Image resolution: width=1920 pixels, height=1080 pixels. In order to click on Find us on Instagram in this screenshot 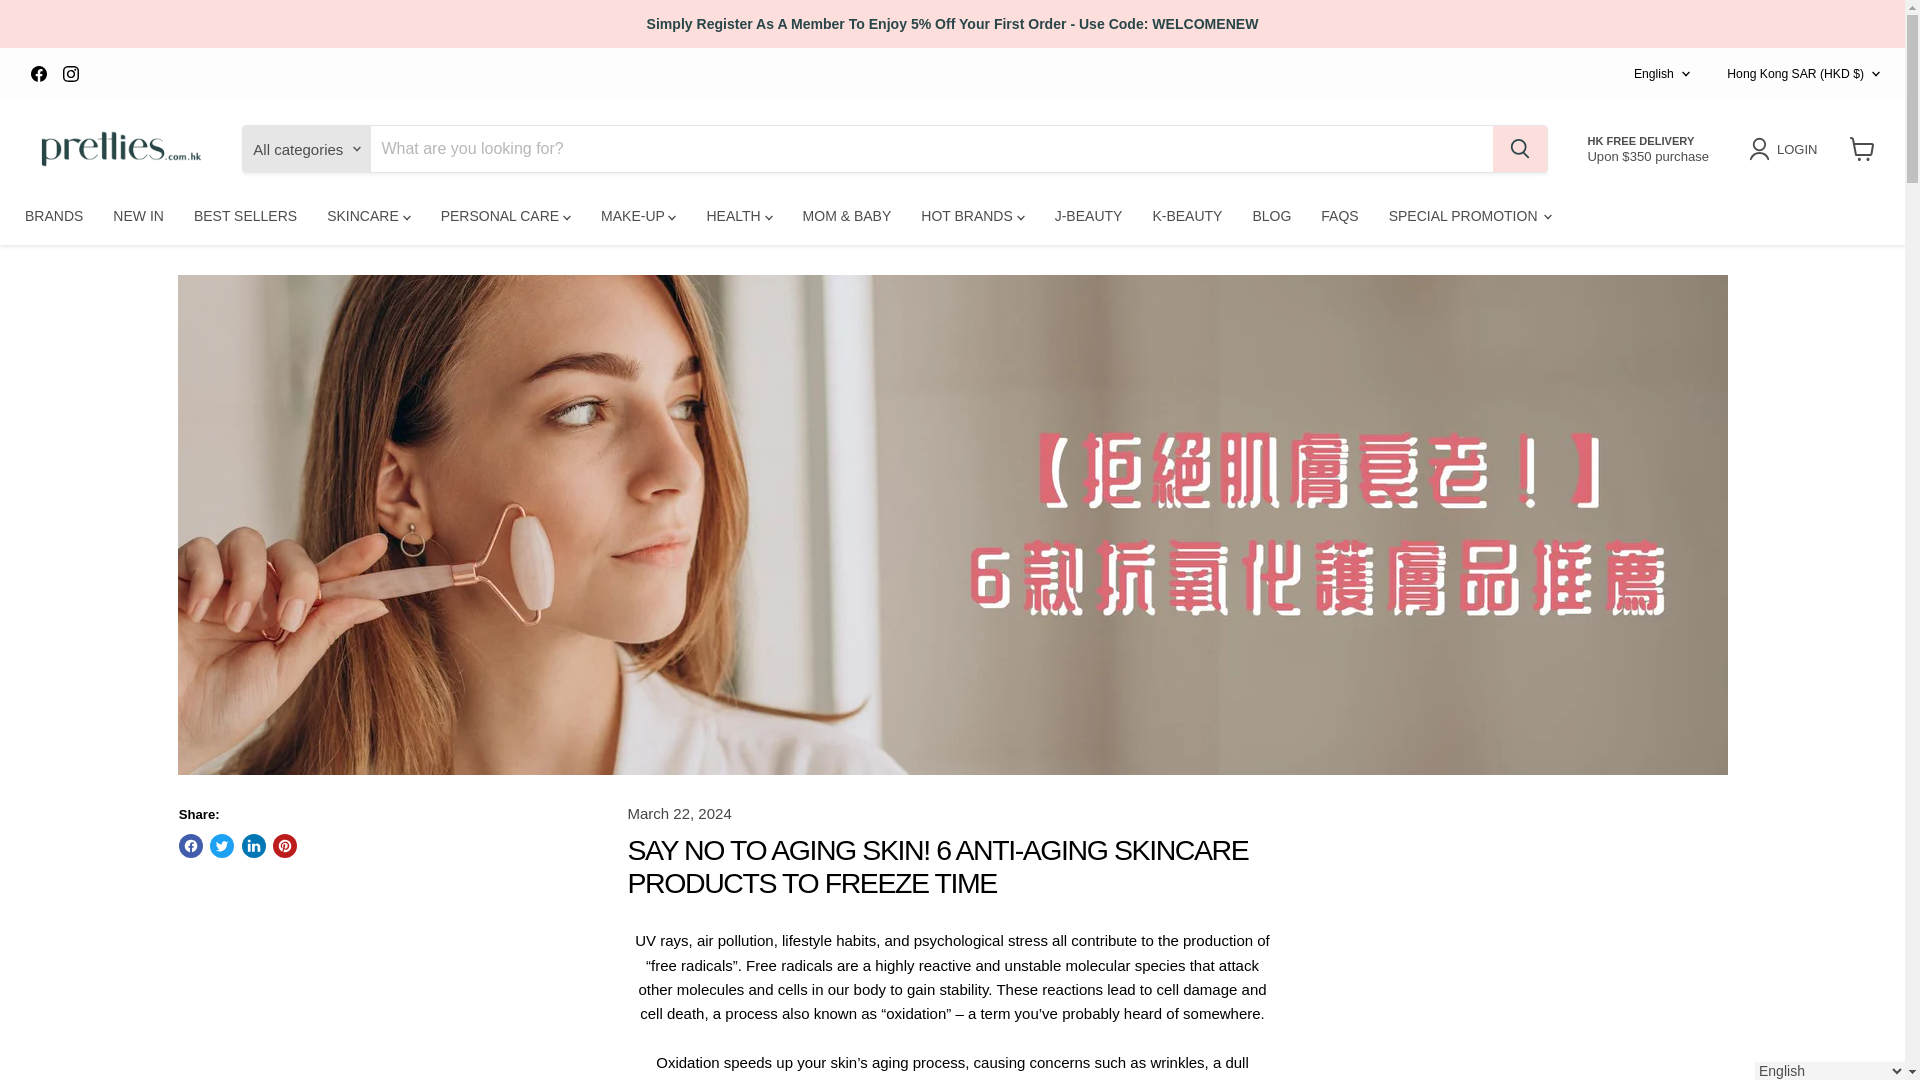, I will do `click(70, 74)`.